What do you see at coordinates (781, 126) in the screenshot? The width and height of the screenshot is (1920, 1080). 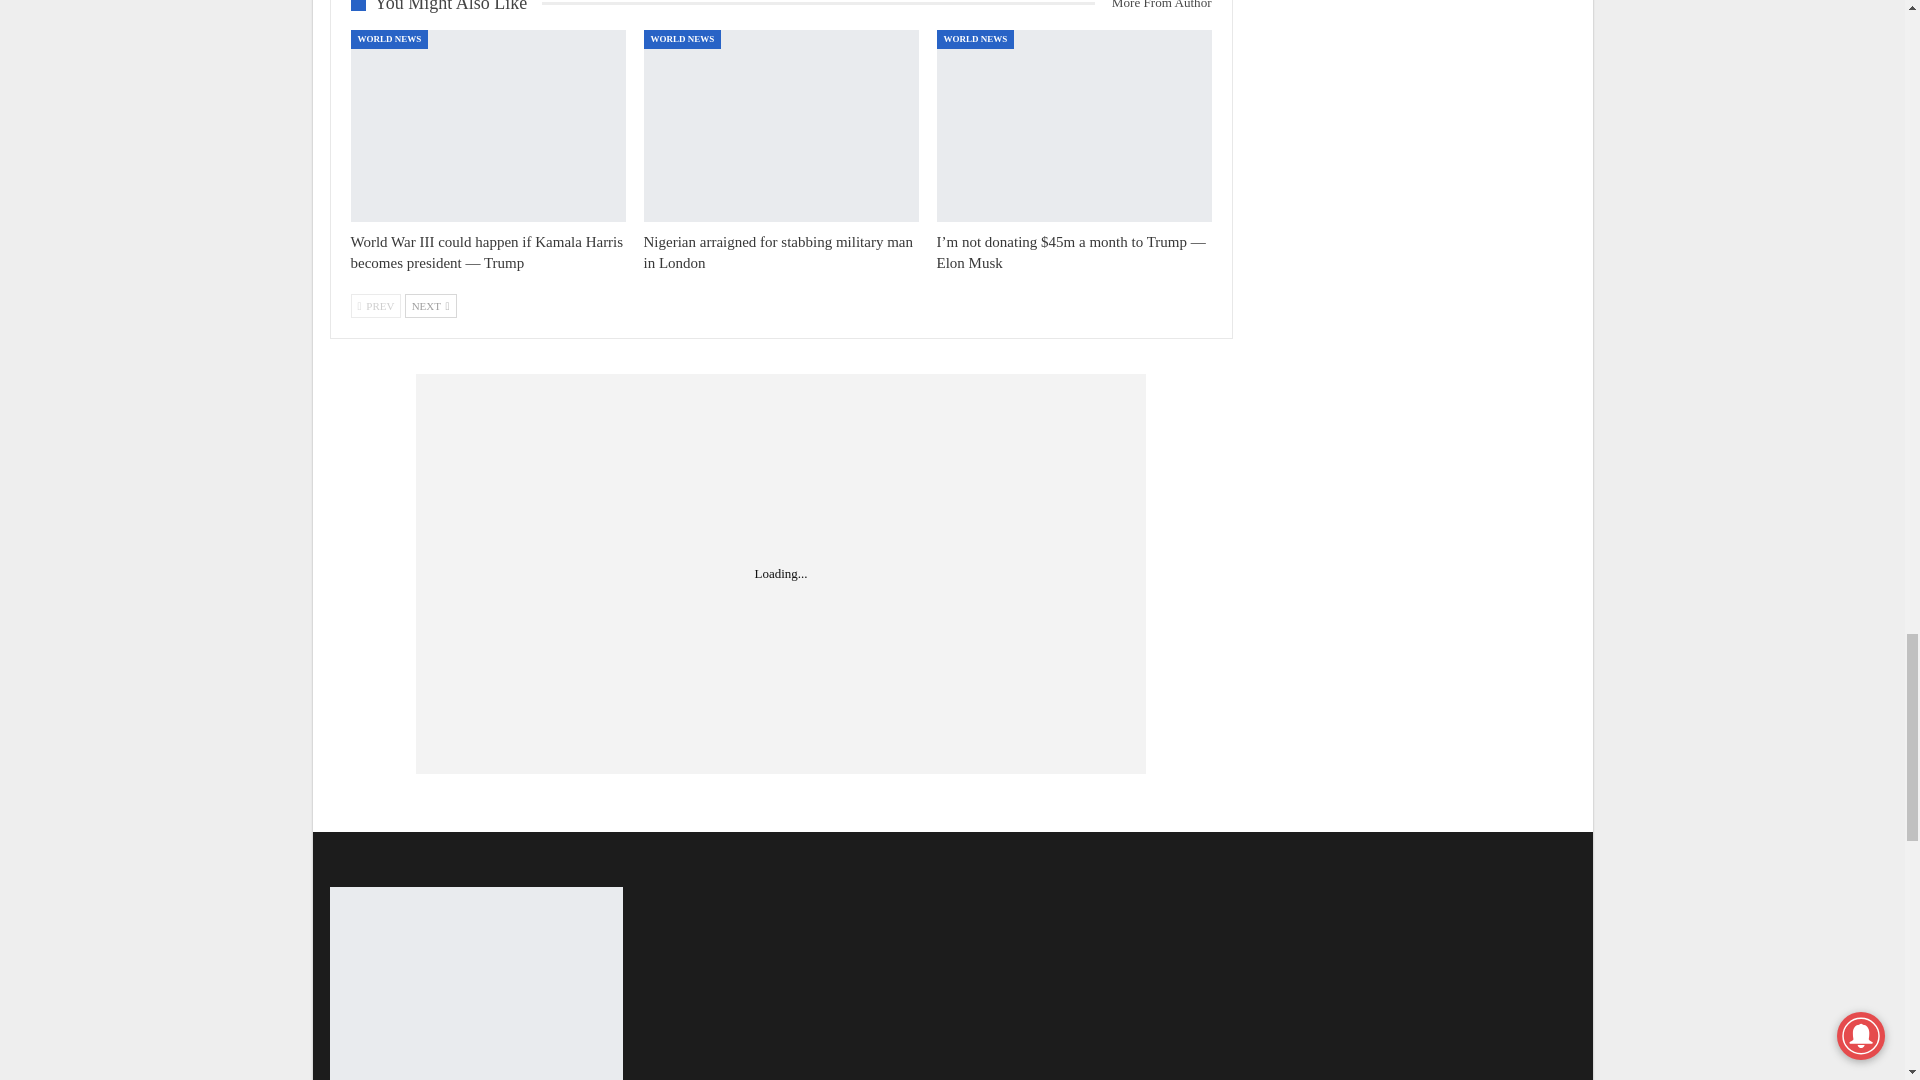 I see `Nigerian arraigned for stabbing military man in London` at bounding box center [781, 126].